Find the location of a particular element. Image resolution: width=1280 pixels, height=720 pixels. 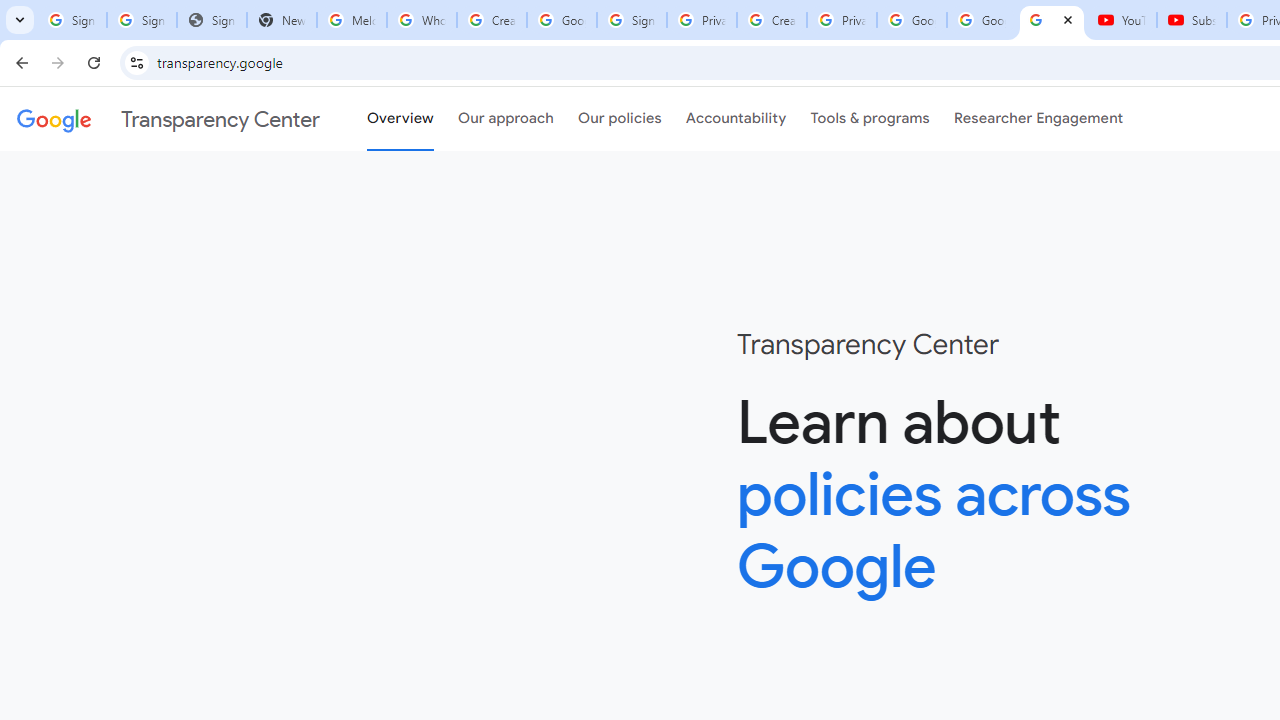

Sign in - Google Accounts is located at coordinates (142, 20).